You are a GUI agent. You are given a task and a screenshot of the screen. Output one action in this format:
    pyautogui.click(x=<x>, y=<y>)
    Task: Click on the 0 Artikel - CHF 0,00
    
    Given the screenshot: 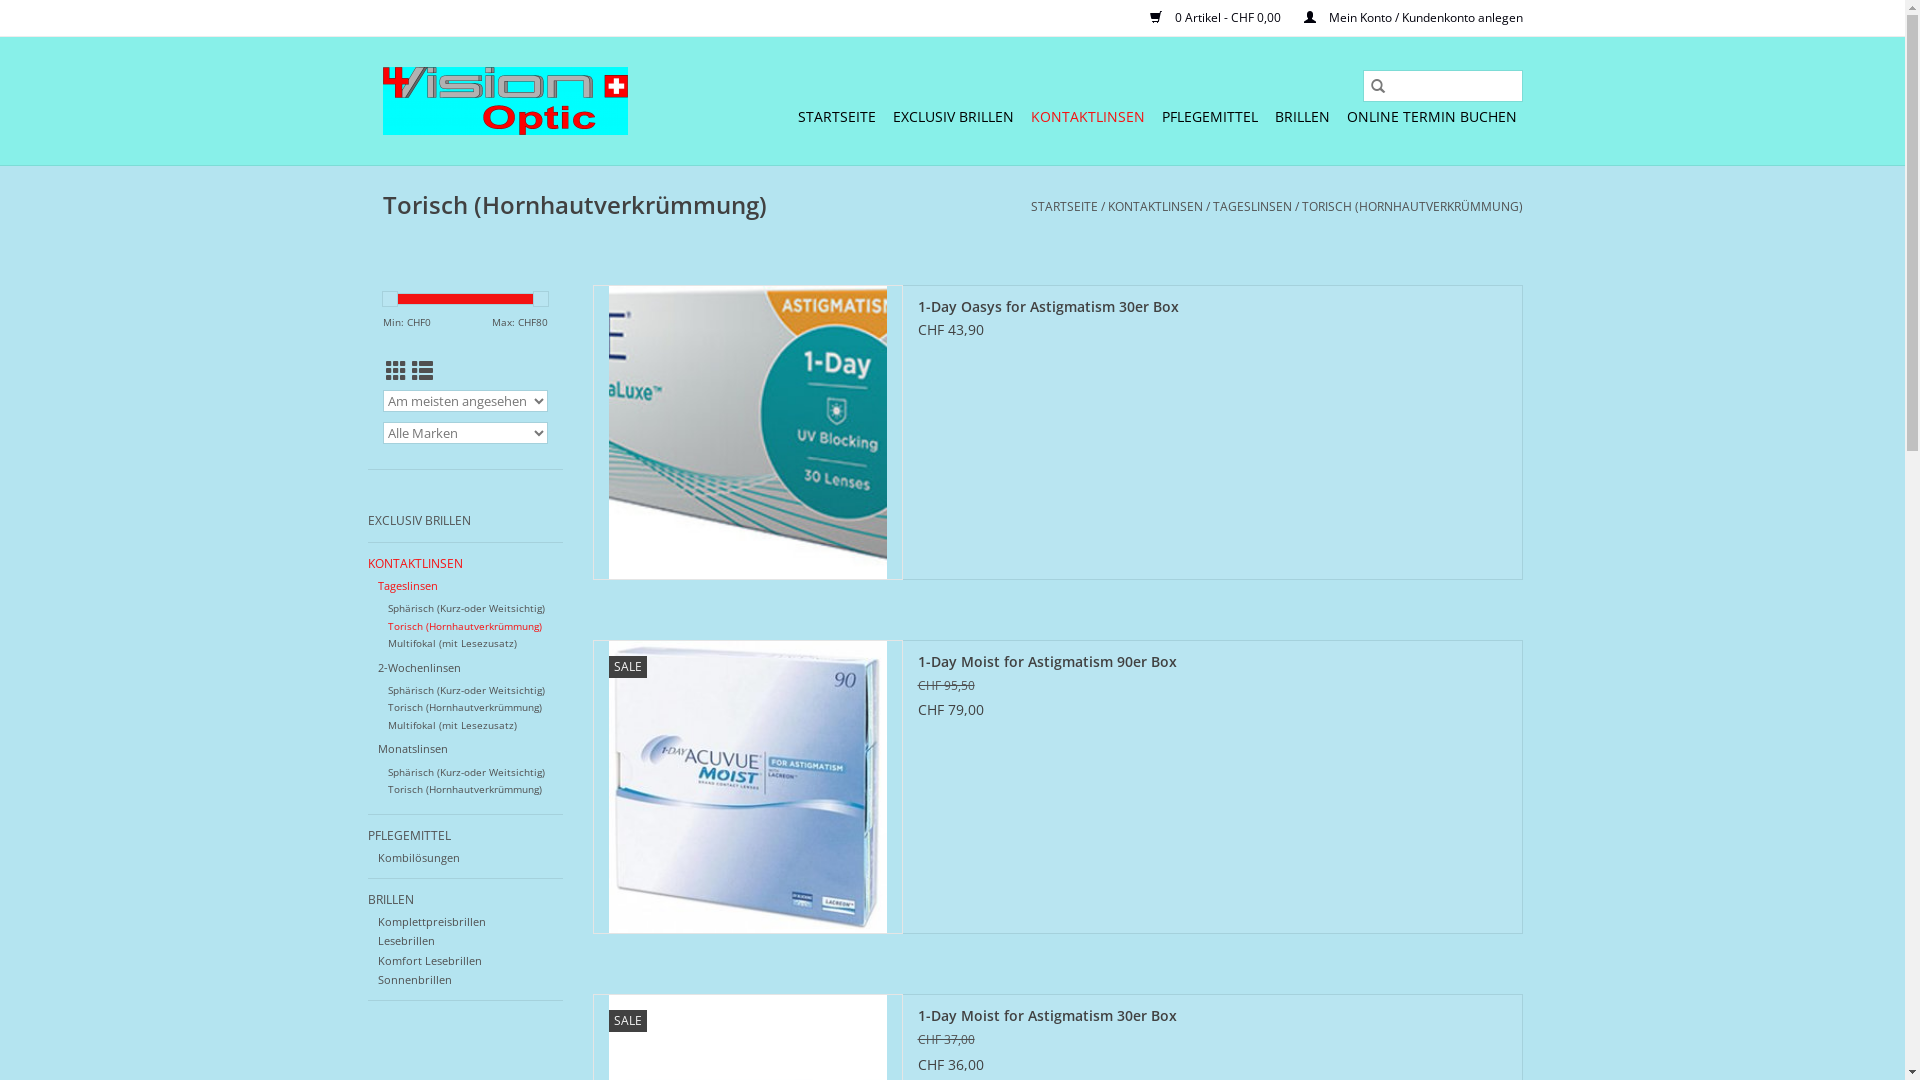 What is the action you would take?
    pyautogui.click(x=1207, y=18)
    